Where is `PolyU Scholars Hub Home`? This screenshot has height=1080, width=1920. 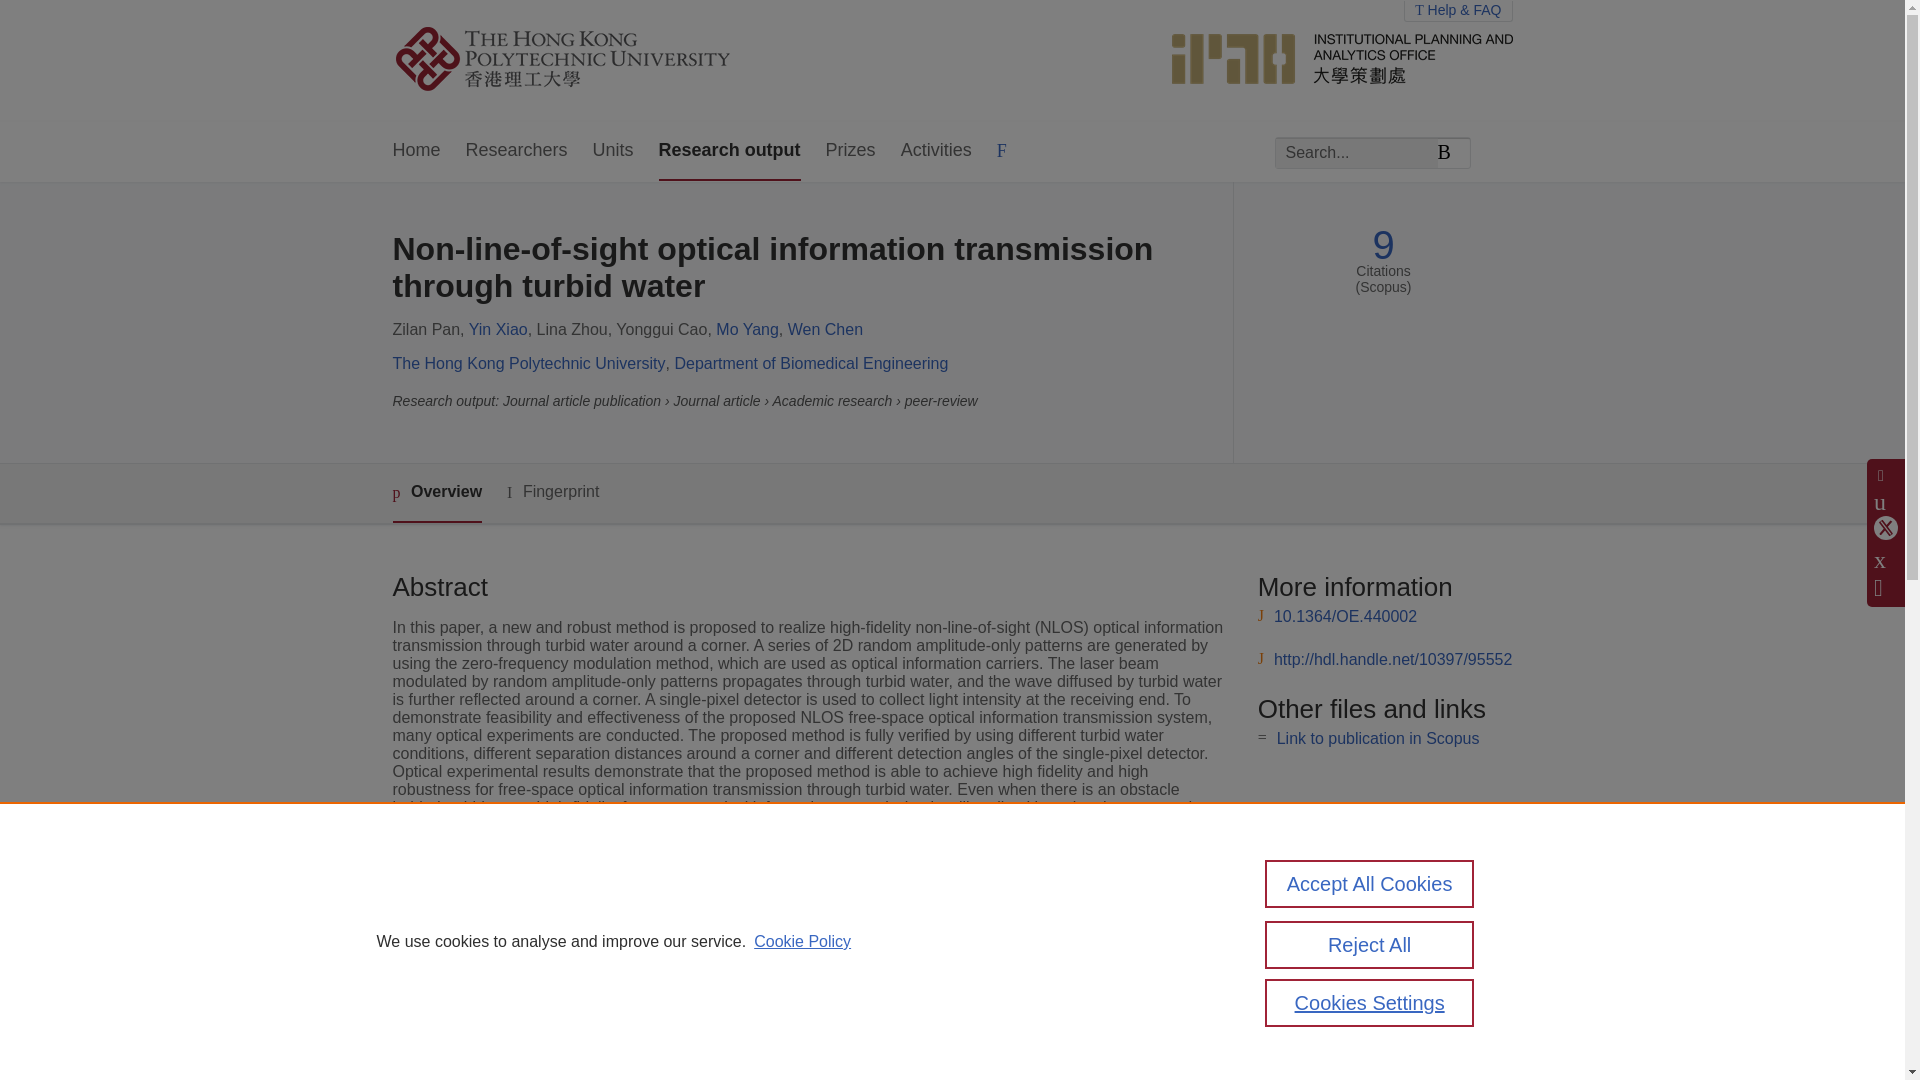
PolyU Scholars Hub Home is located at coordinates (585, 61).